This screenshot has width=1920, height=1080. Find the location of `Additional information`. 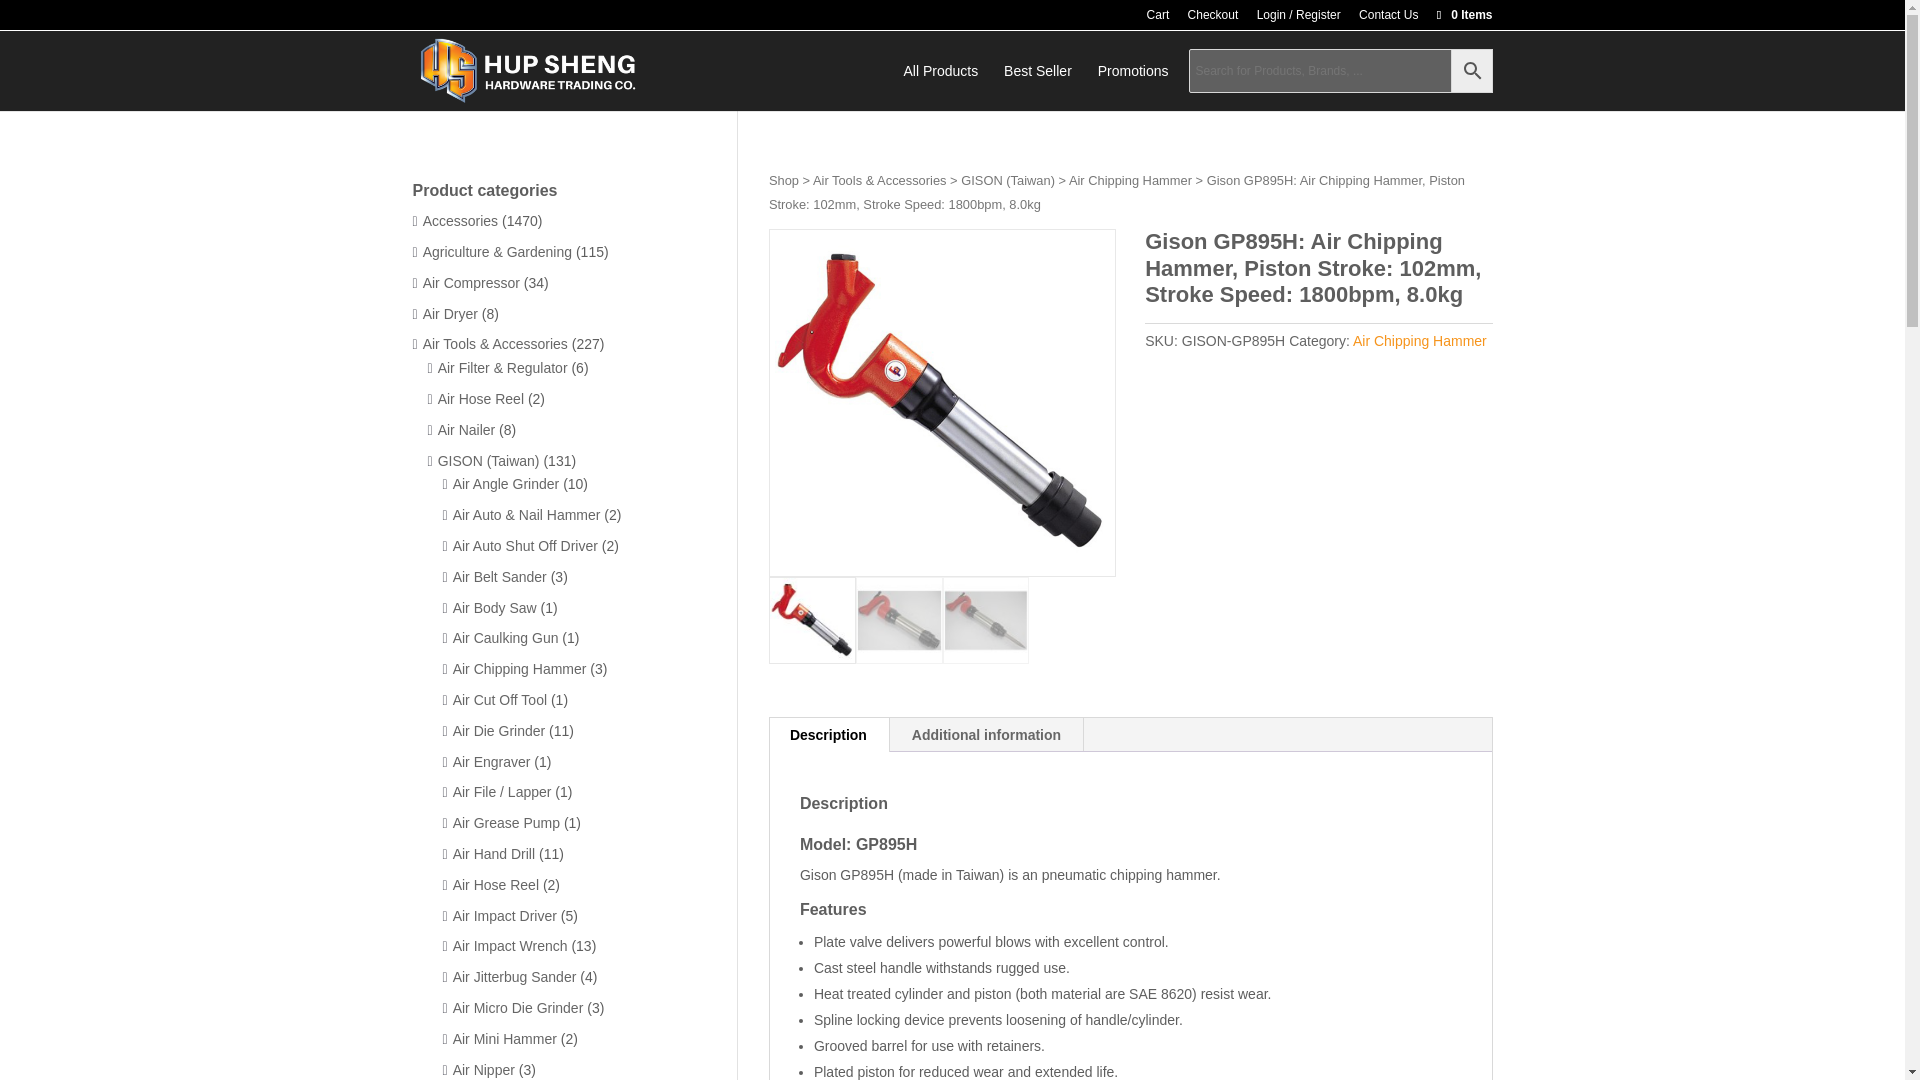

Additional information is located at coordinates (986, 734).